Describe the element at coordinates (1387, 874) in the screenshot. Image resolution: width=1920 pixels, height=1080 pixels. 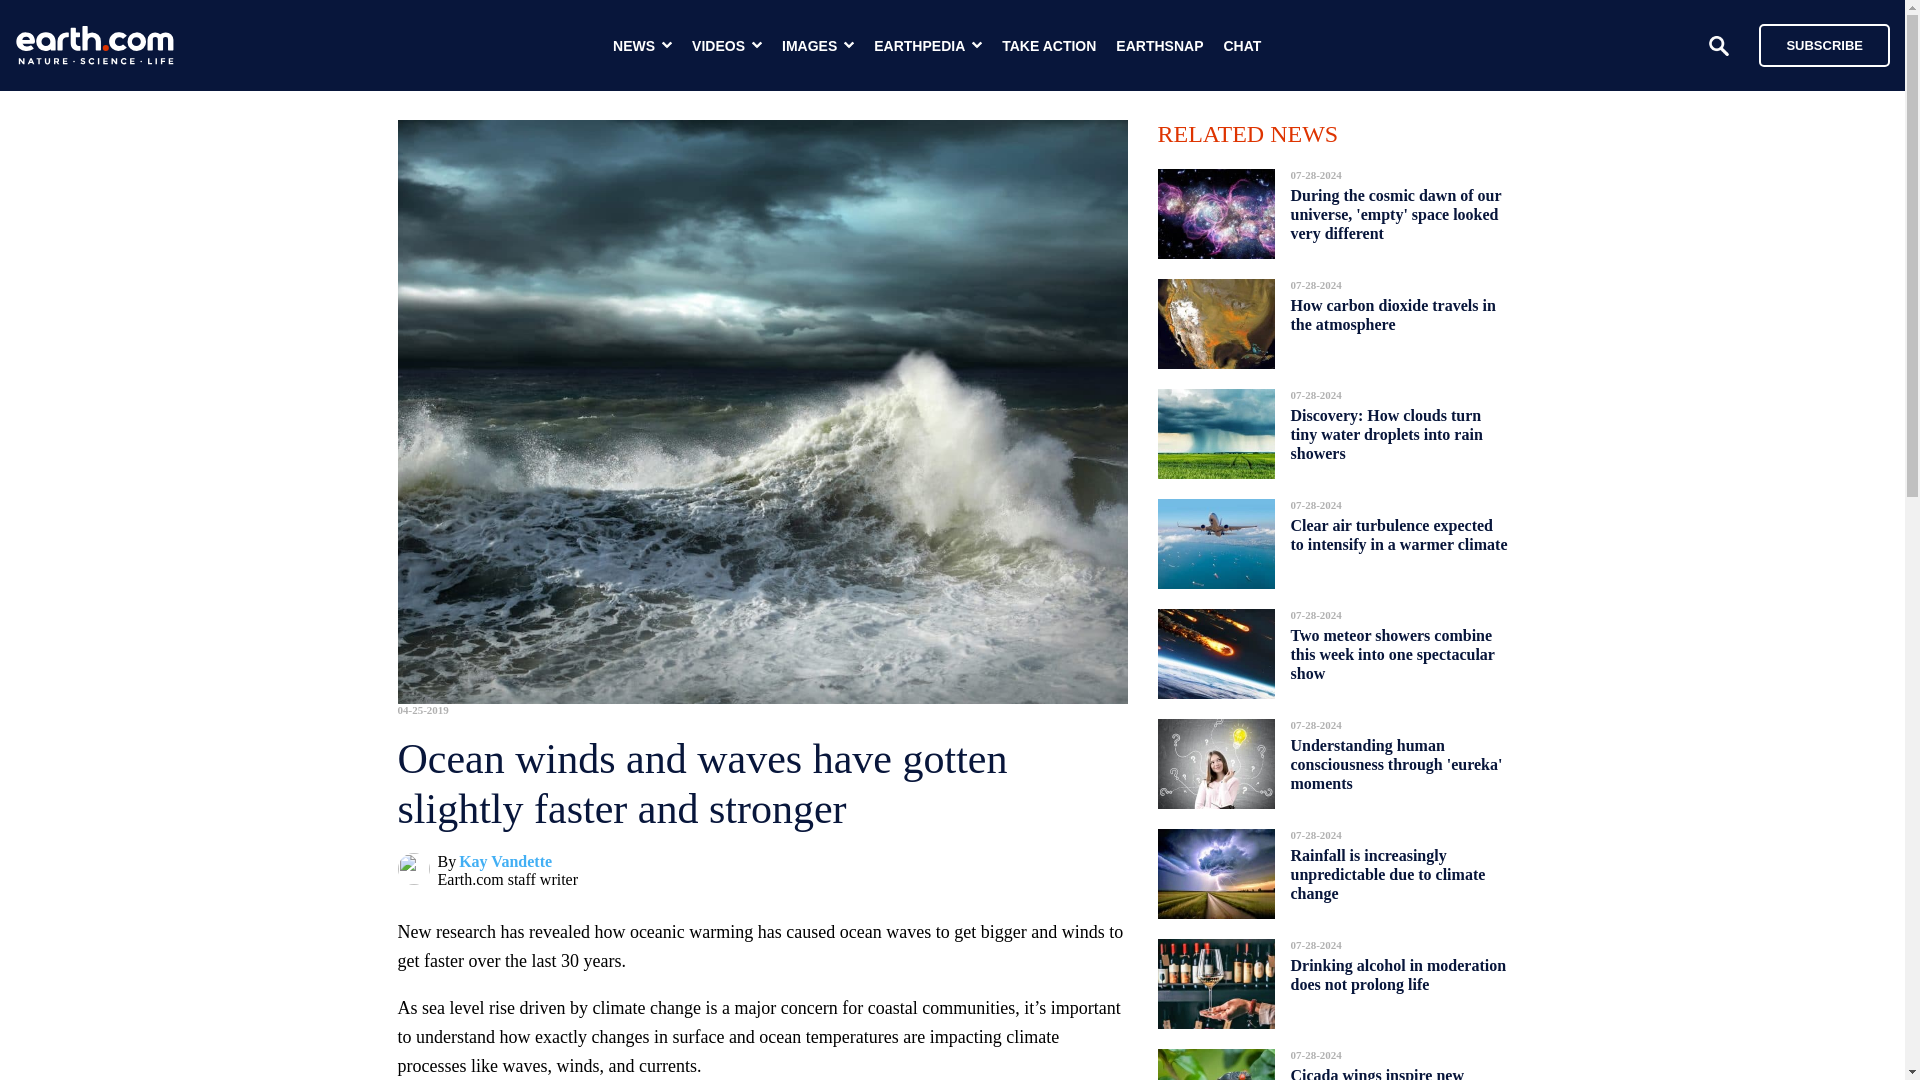
I see `Rainfall is increasingly unpredictable due to climate change` at that location.